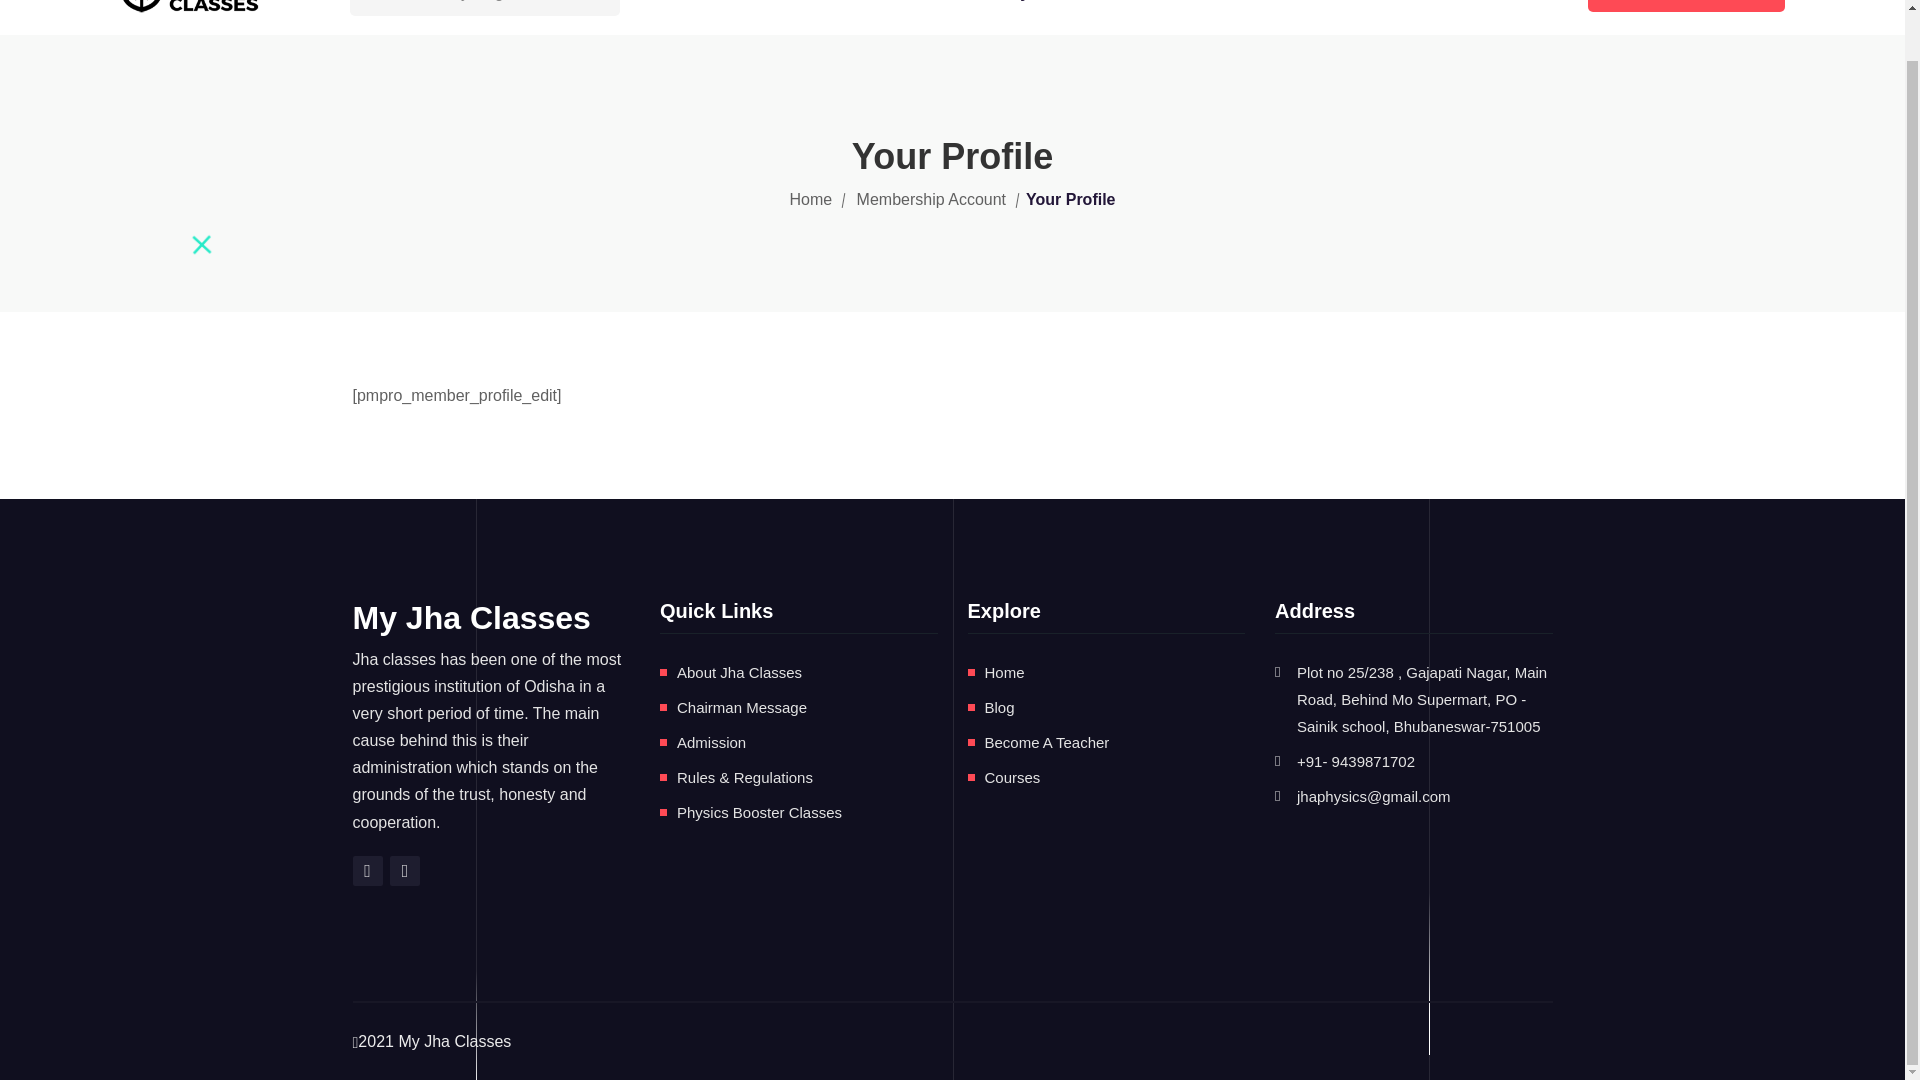 Image resolution: width=1920 pixels, height=1080 pixels. I want to click on Contact Us, so click(1516, 15).